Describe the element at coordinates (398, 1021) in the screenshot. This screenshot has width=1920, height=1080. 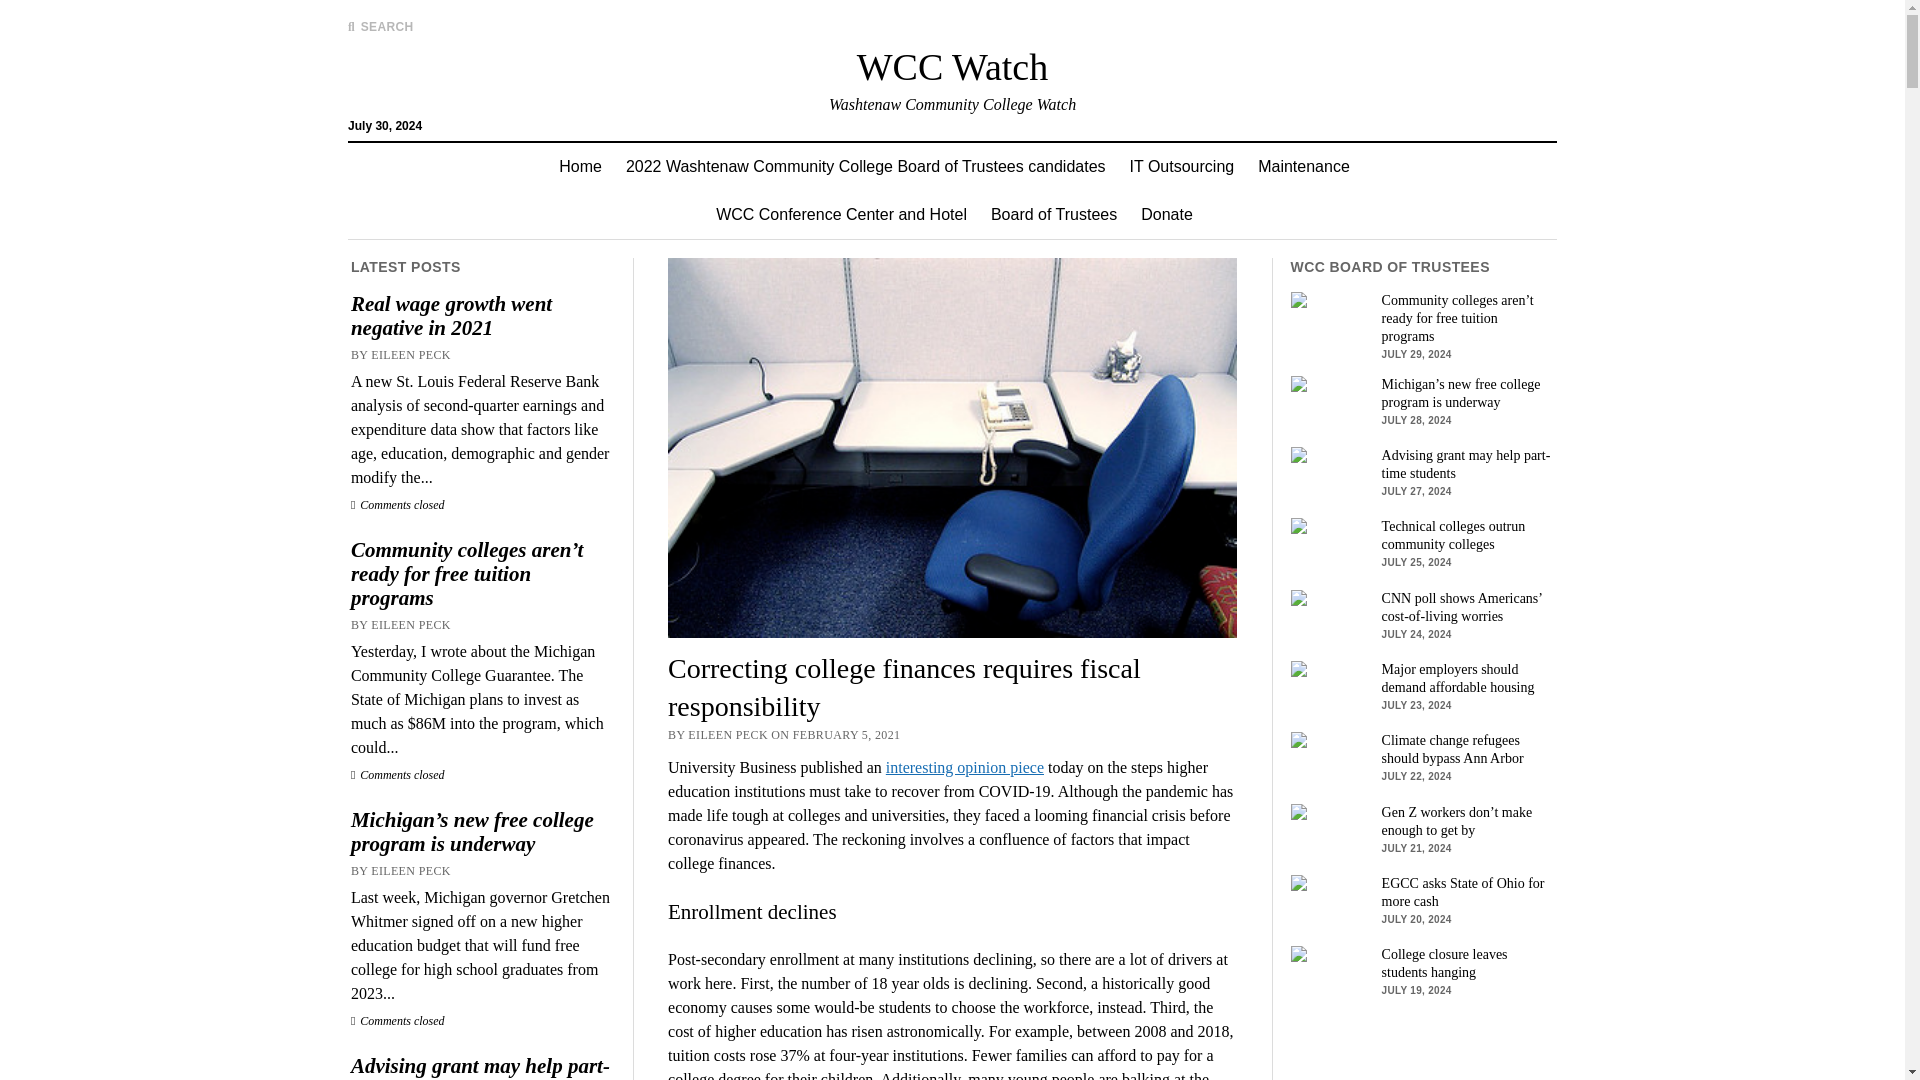
I see `Comments closed` at that location.